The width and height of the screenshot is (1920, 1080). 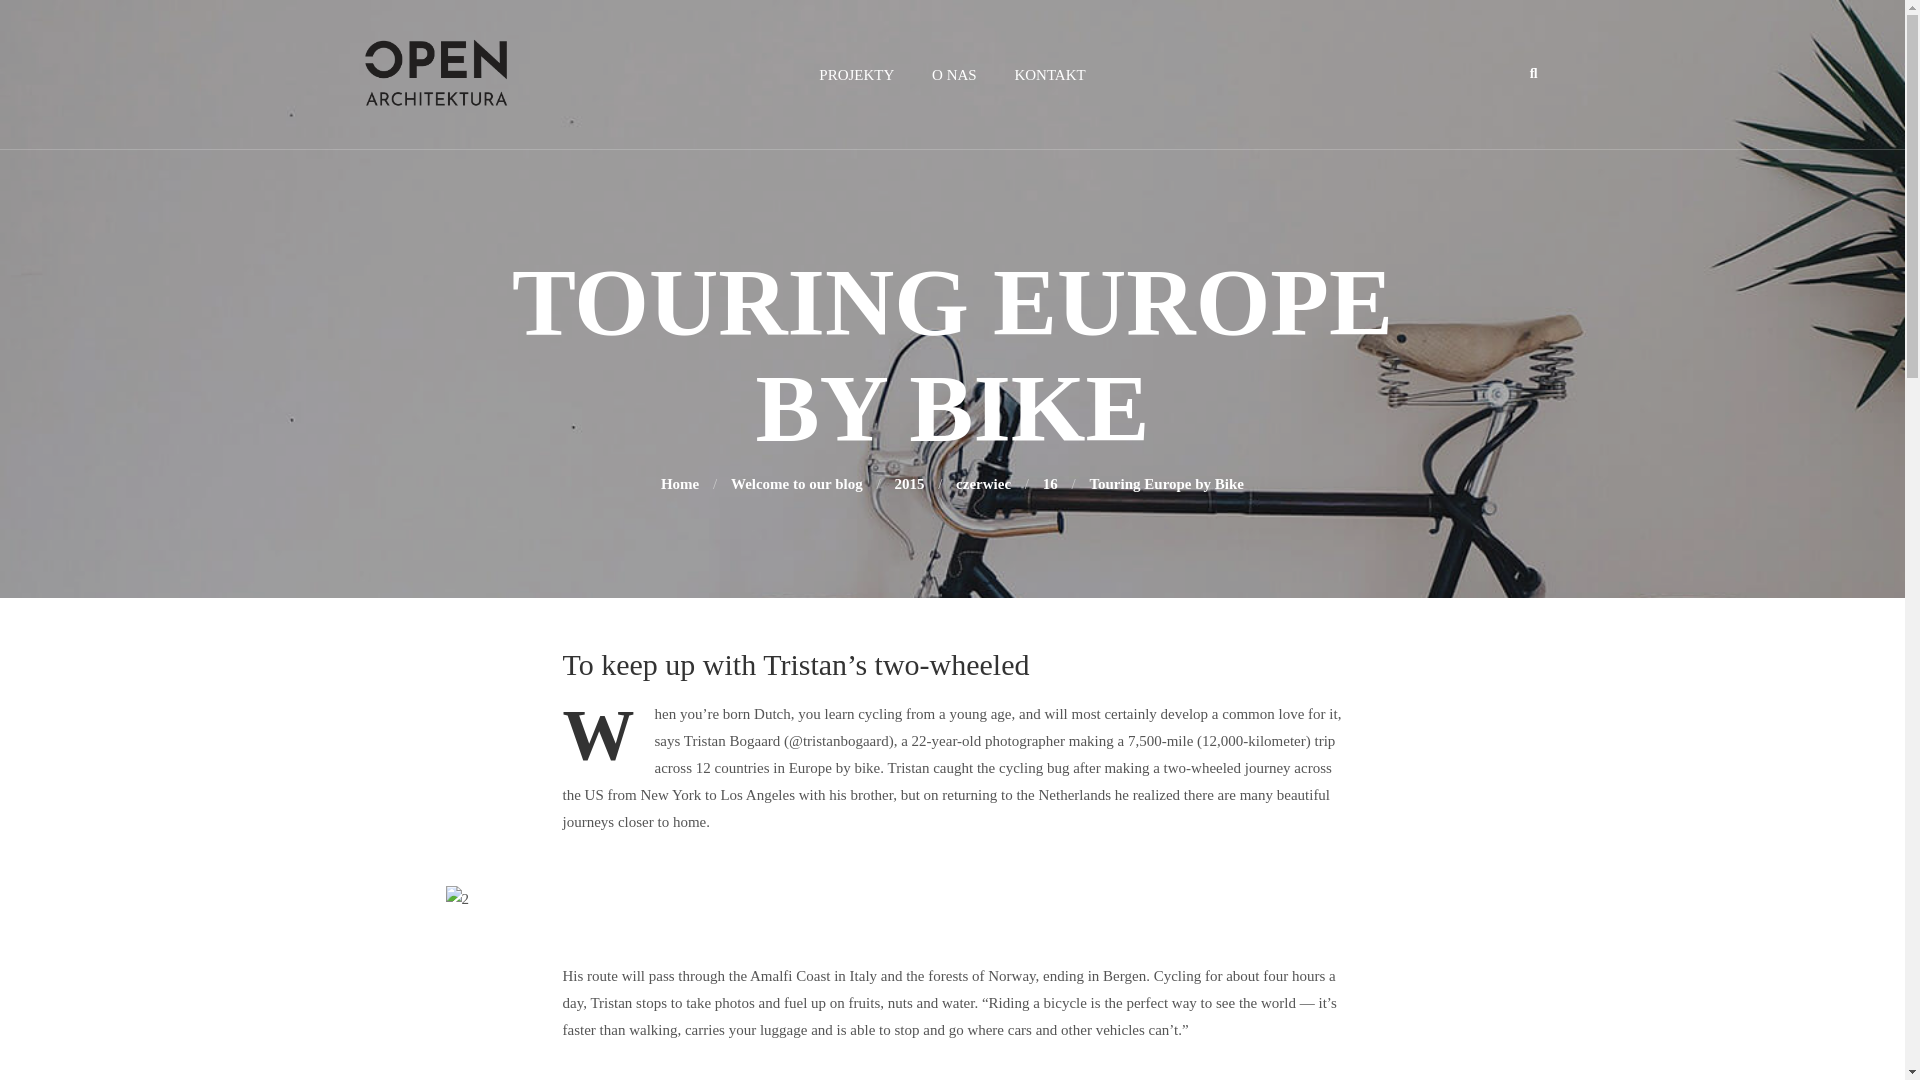 What do you see at coordinates (60, 24) in the screenshot?
I see `Szukaj` at bounding box center [60, 24].